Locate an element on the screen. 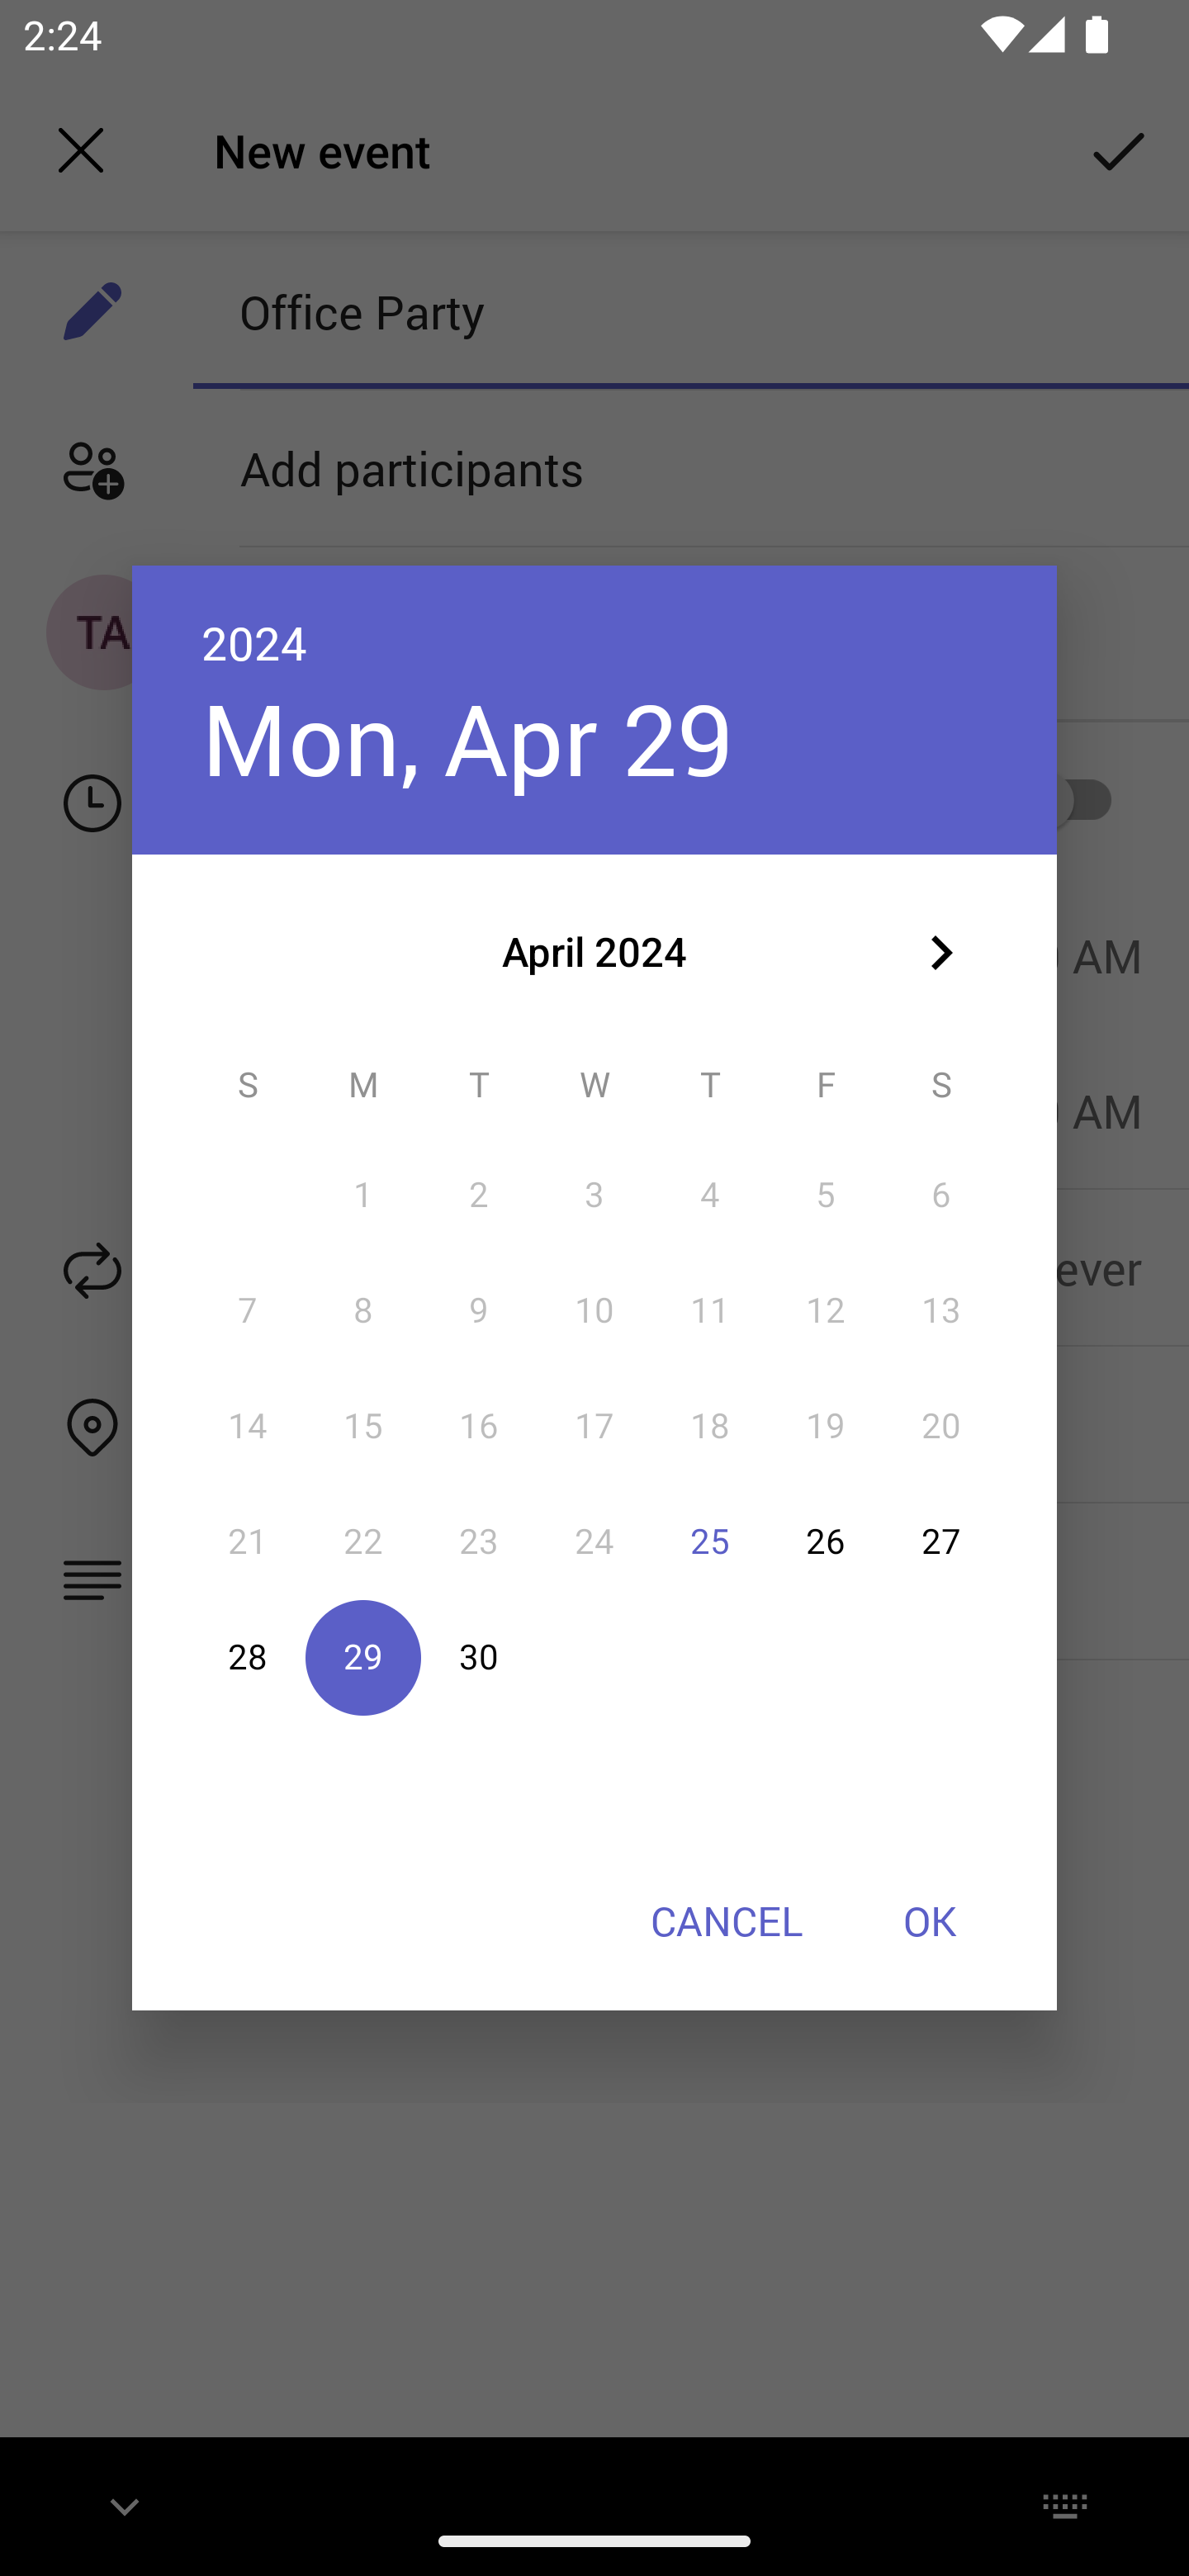 The height and width of the screenshot is (2576, 1189). 15 15 April 2024 is located at coordinates (363, 1425).